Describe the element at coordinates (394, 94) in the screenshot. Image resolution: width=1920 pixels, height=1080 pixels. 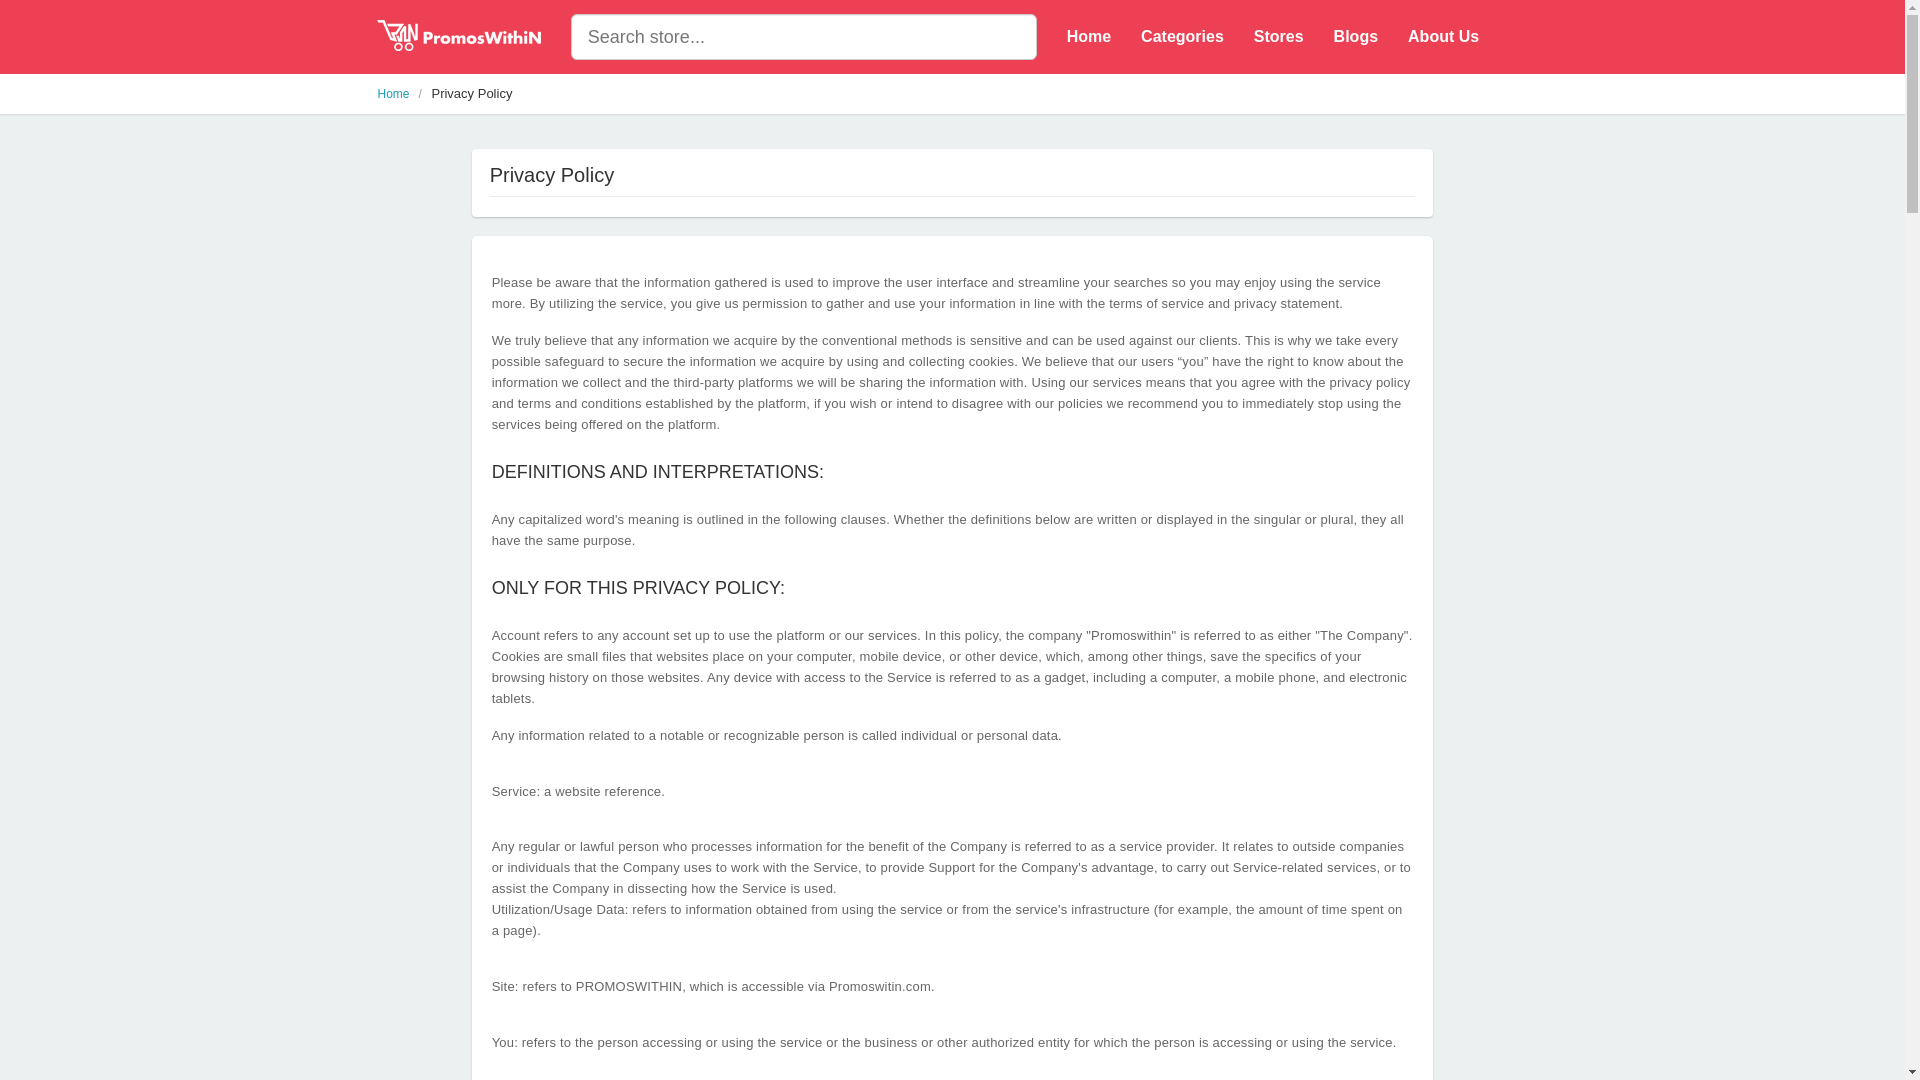
I see `Home` at that location.